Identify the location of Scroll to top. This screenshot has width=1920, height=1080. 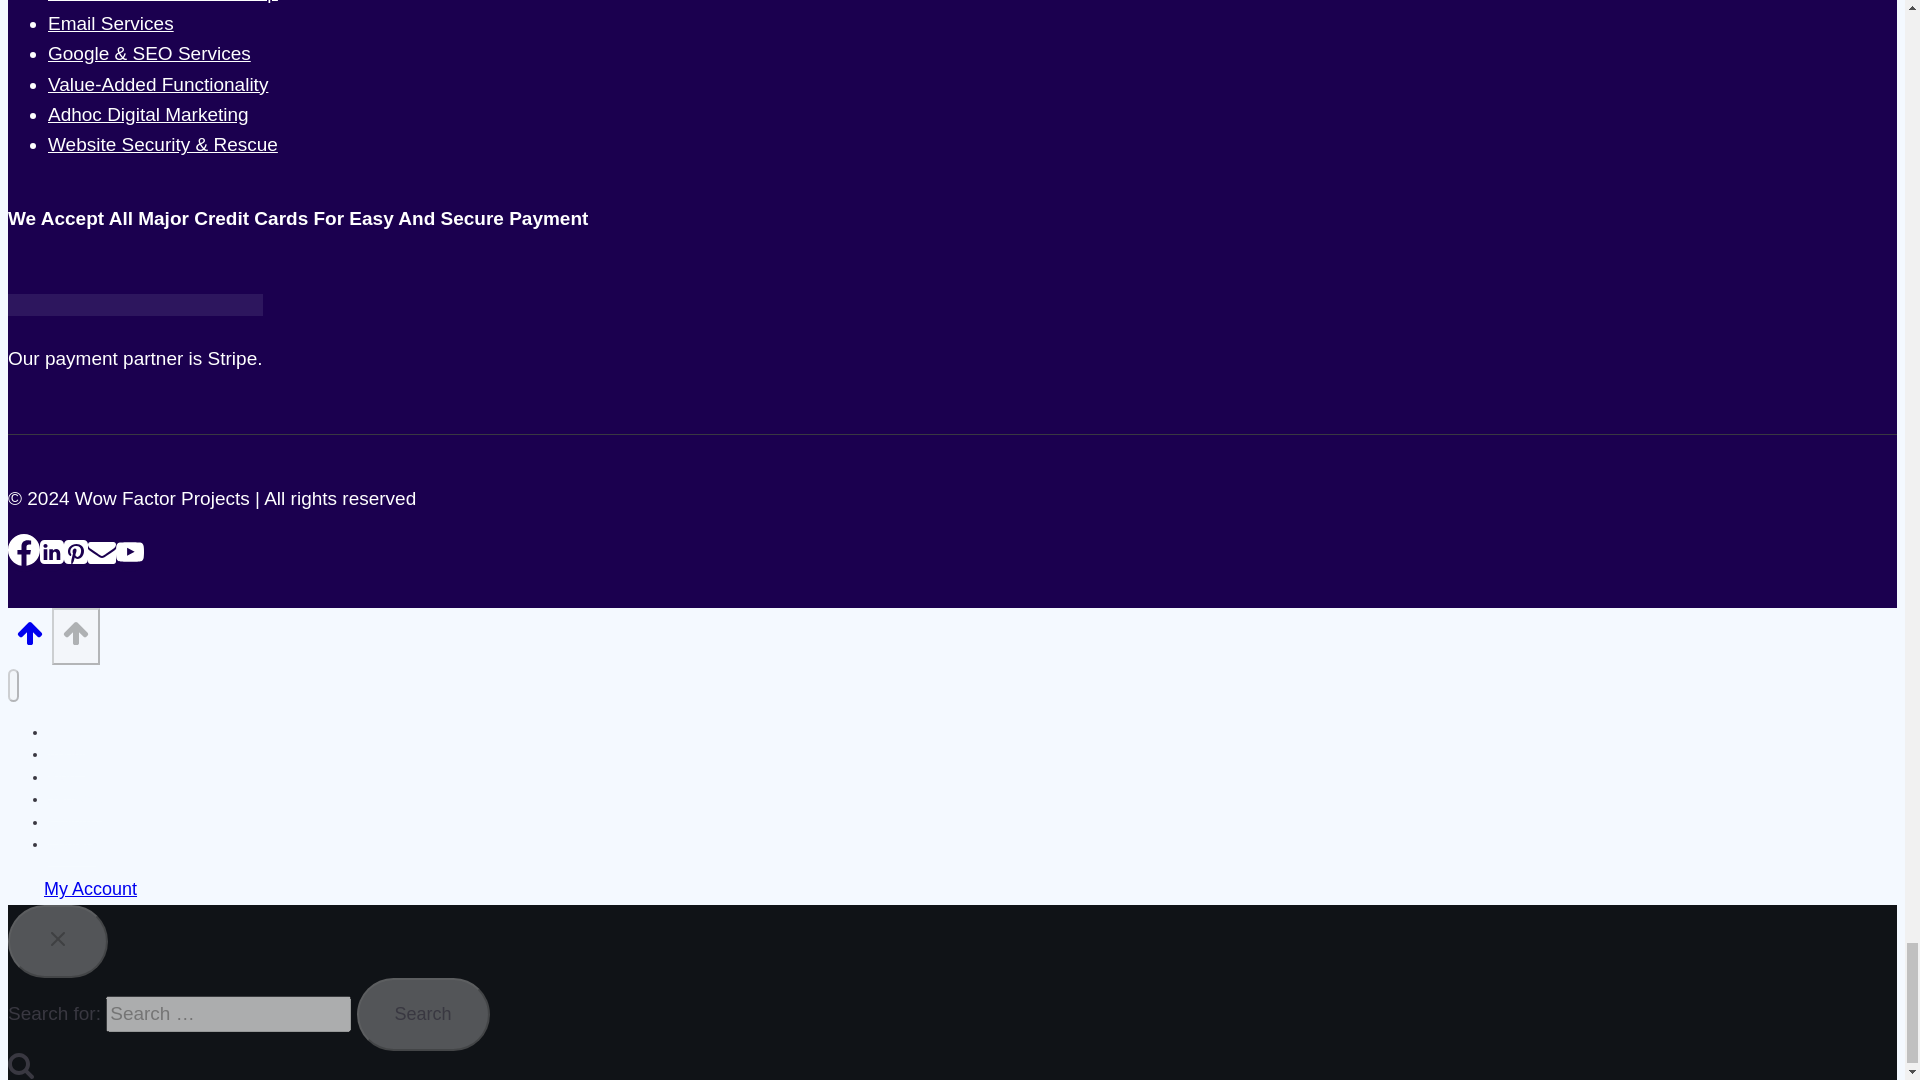
(76, 632).